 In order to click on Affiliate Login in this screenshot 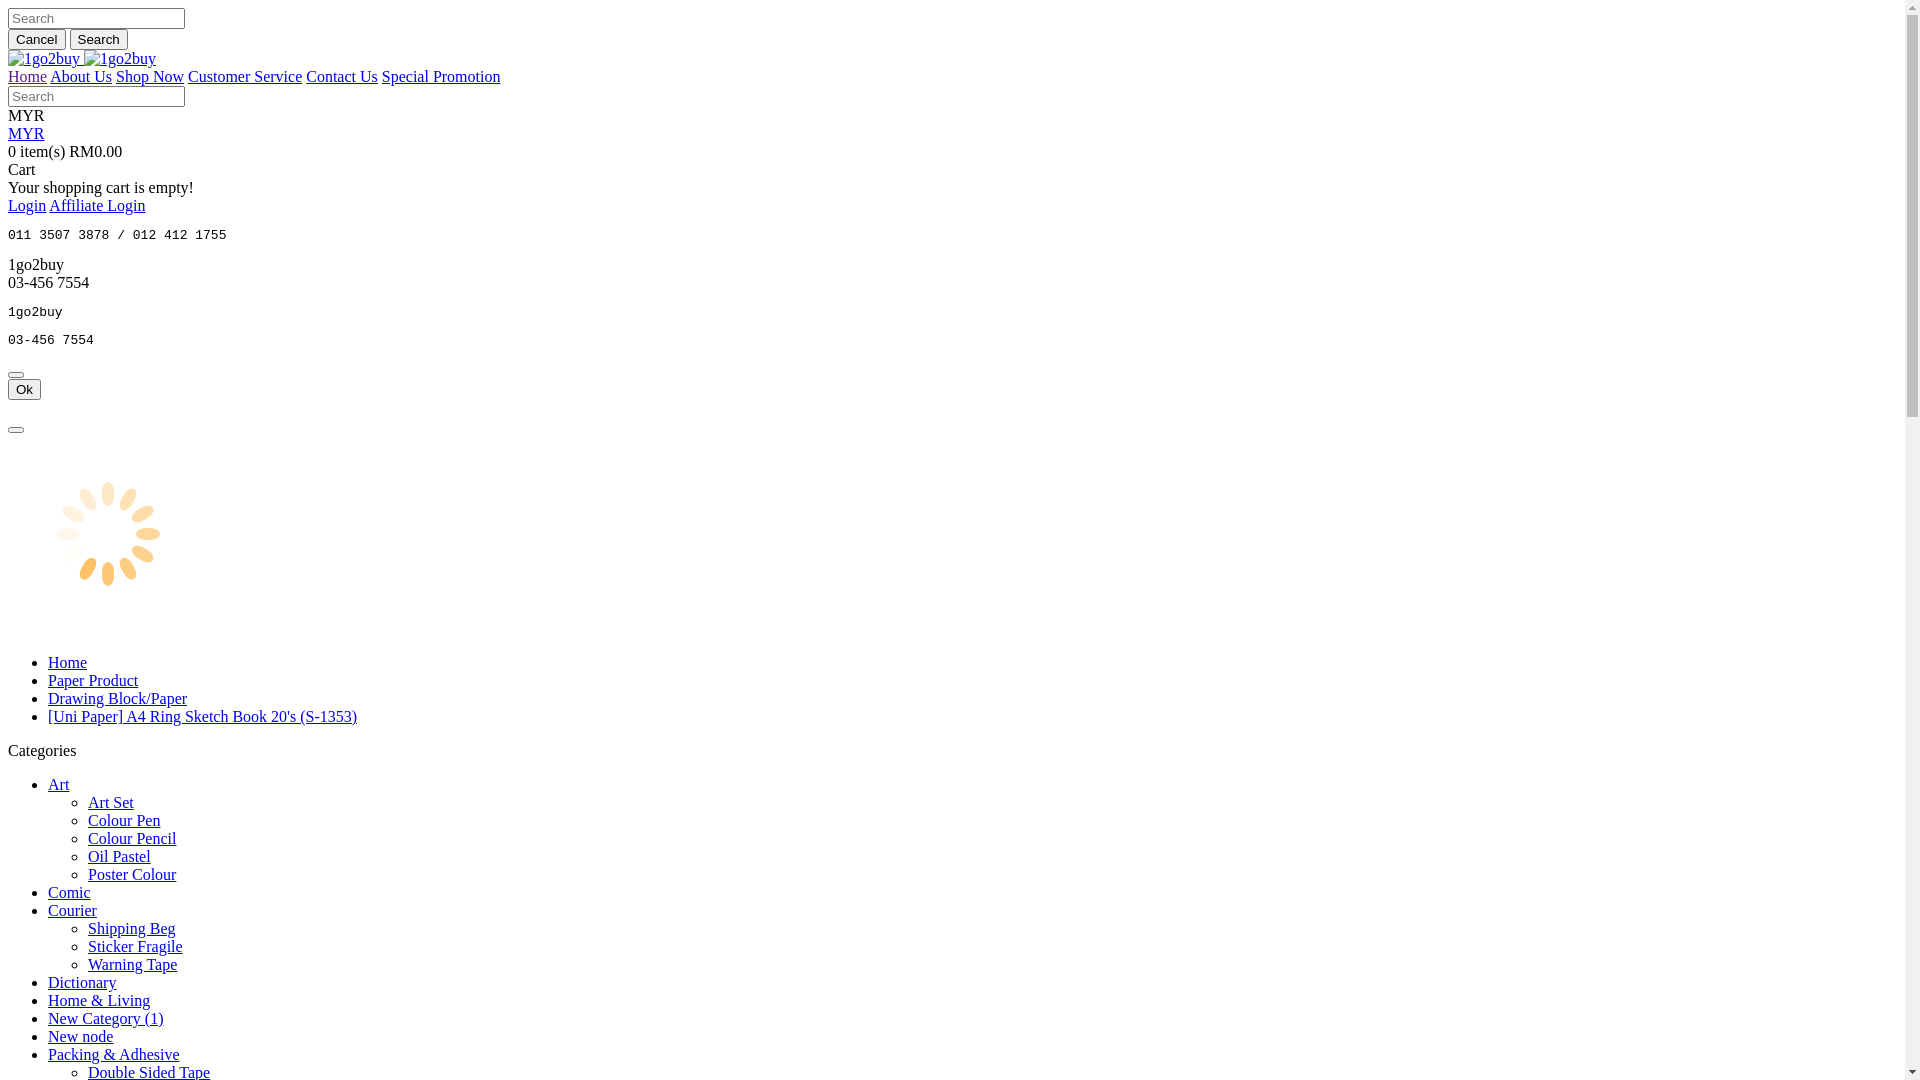, I will do `click(97, 206)`.